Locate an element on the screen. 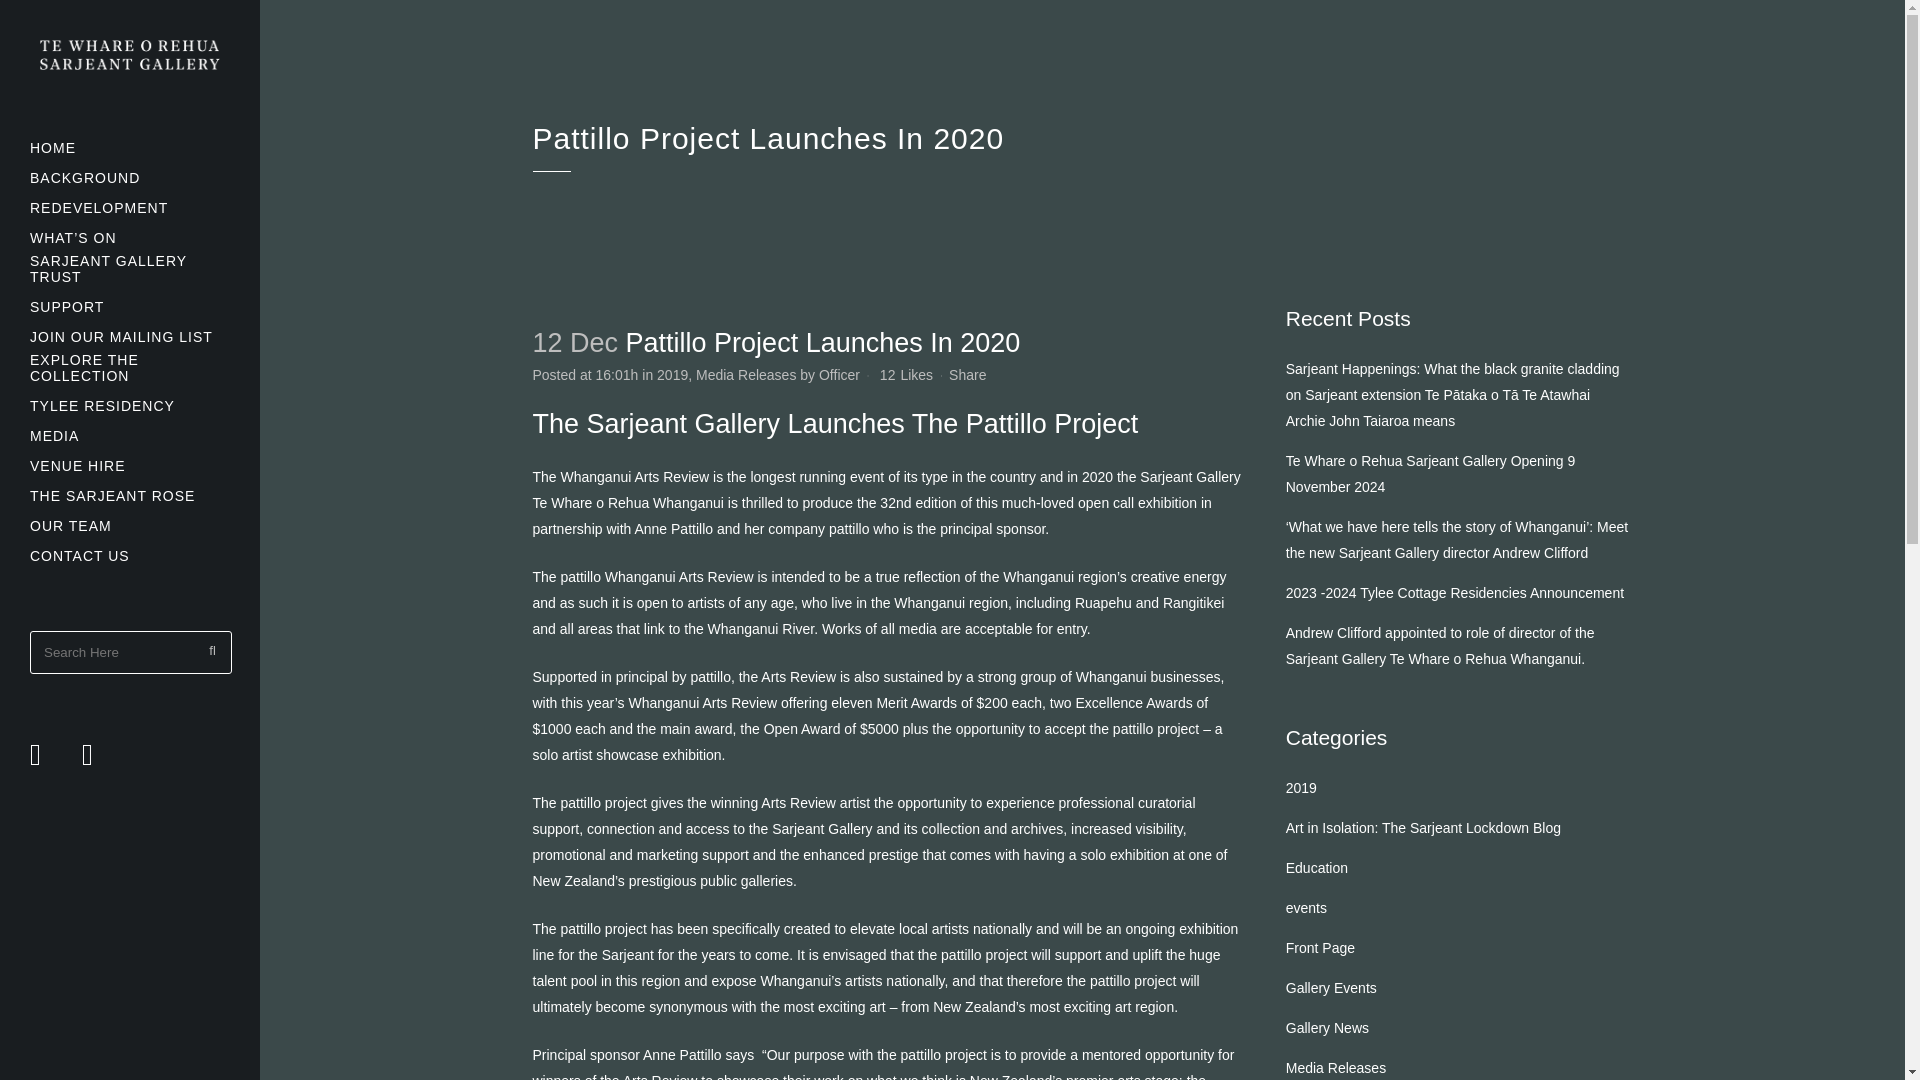 The height and width of the screenshot is (1080, 1920). TYLEE RESIDENCY is located at coordinates (130, 406).